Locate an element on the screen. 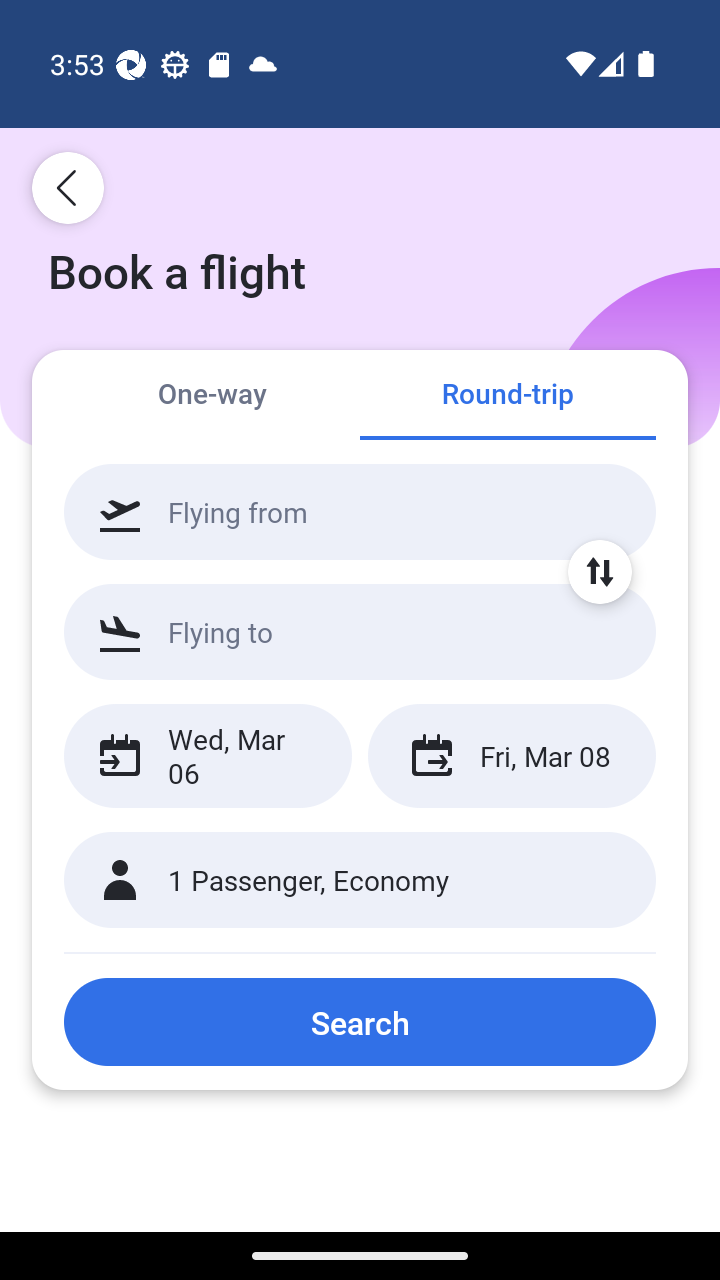  Flying to is located at coordinates (360, 631).